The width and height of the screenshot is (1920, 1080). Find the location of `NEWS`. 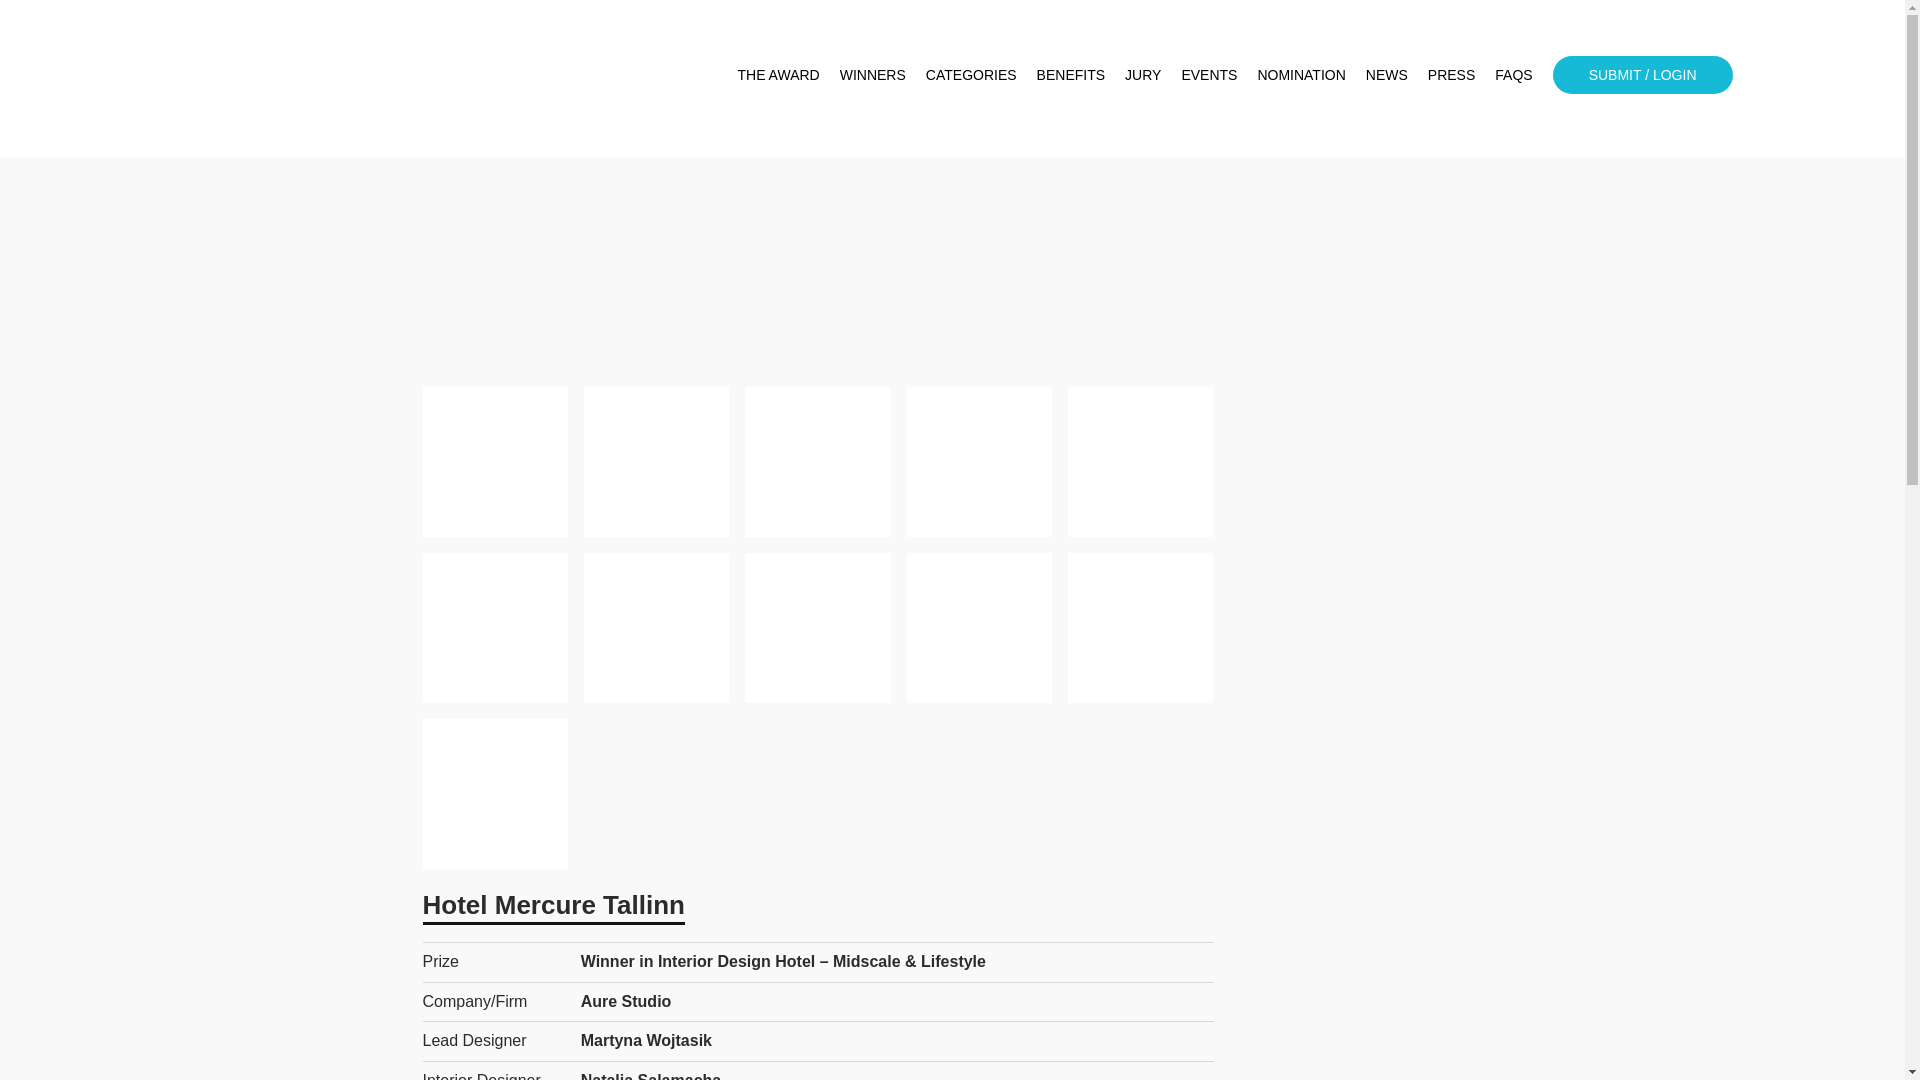

NEWS is located at coordinates (1386, 74).